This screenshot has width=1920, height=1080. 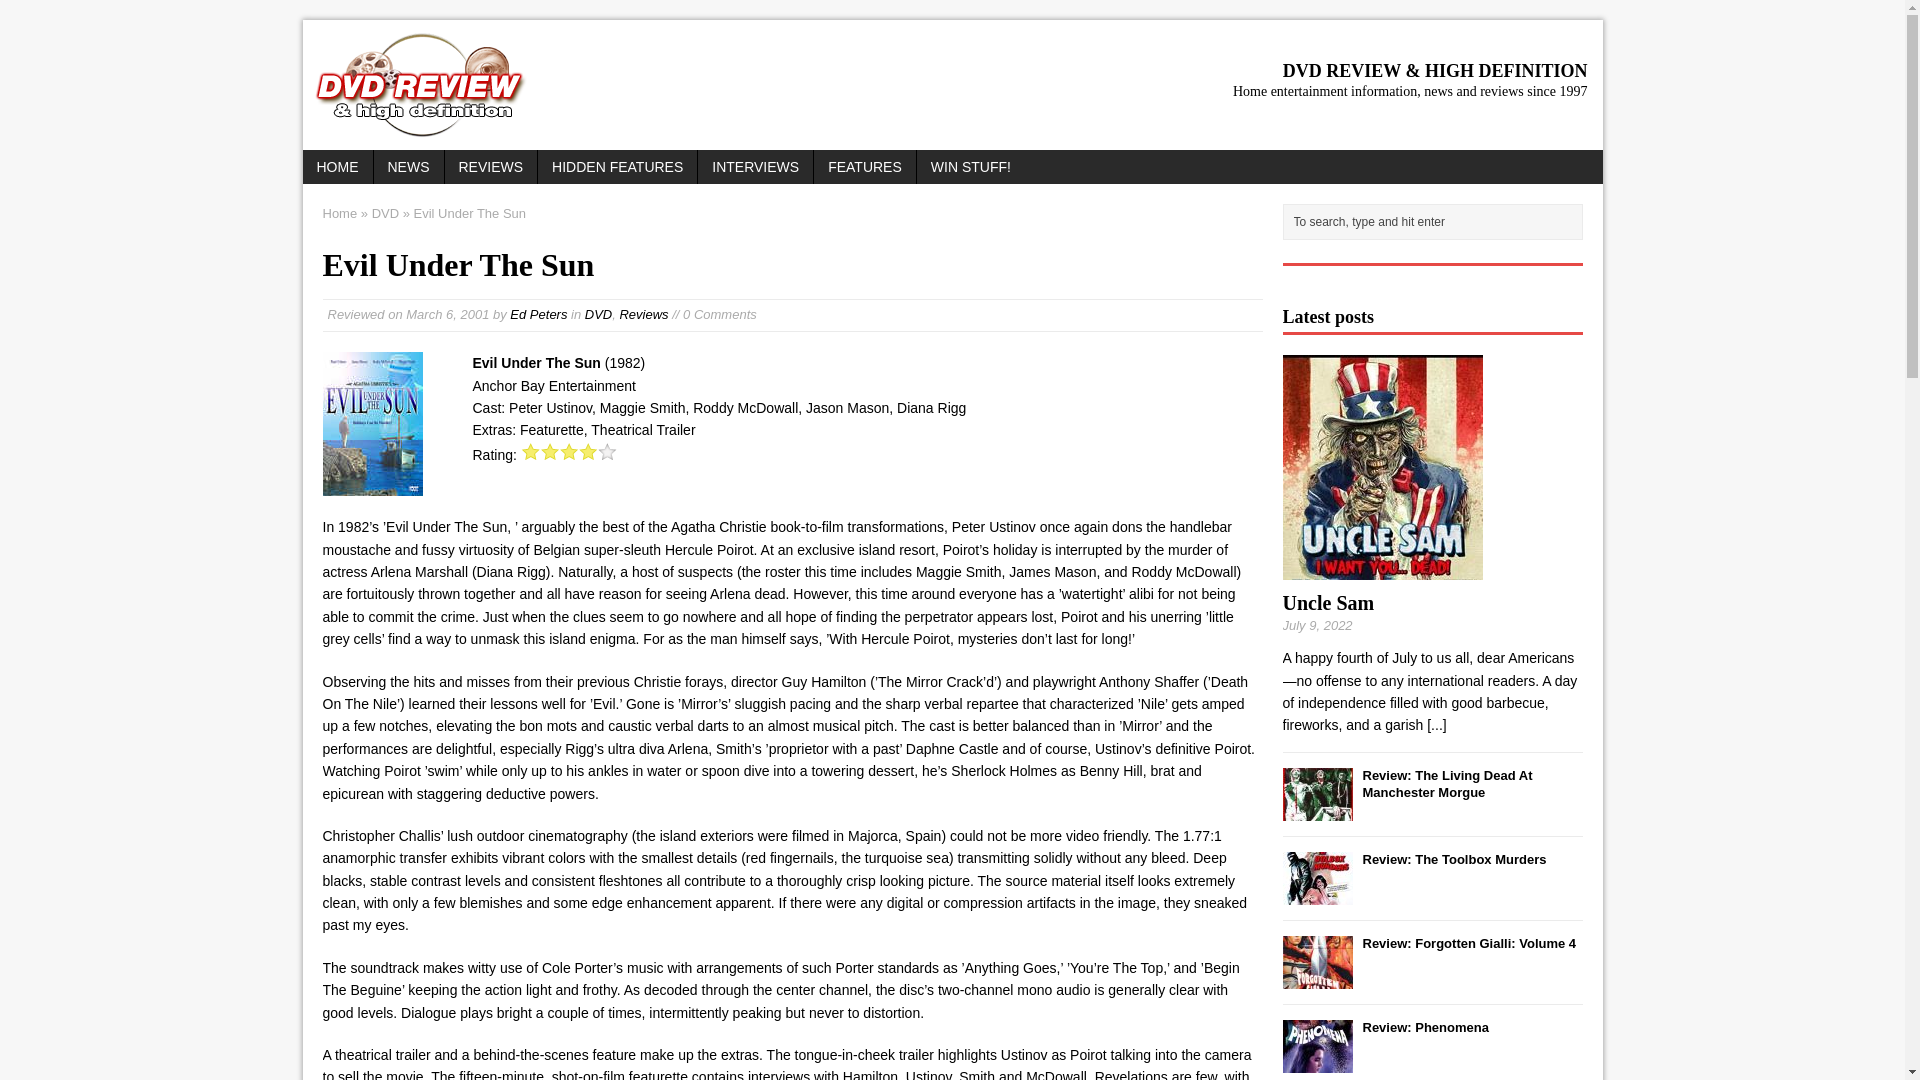 What do you see at coordinates (386, 214) in the screenshot?
I see `DVD` at bounding box center [386, 214].